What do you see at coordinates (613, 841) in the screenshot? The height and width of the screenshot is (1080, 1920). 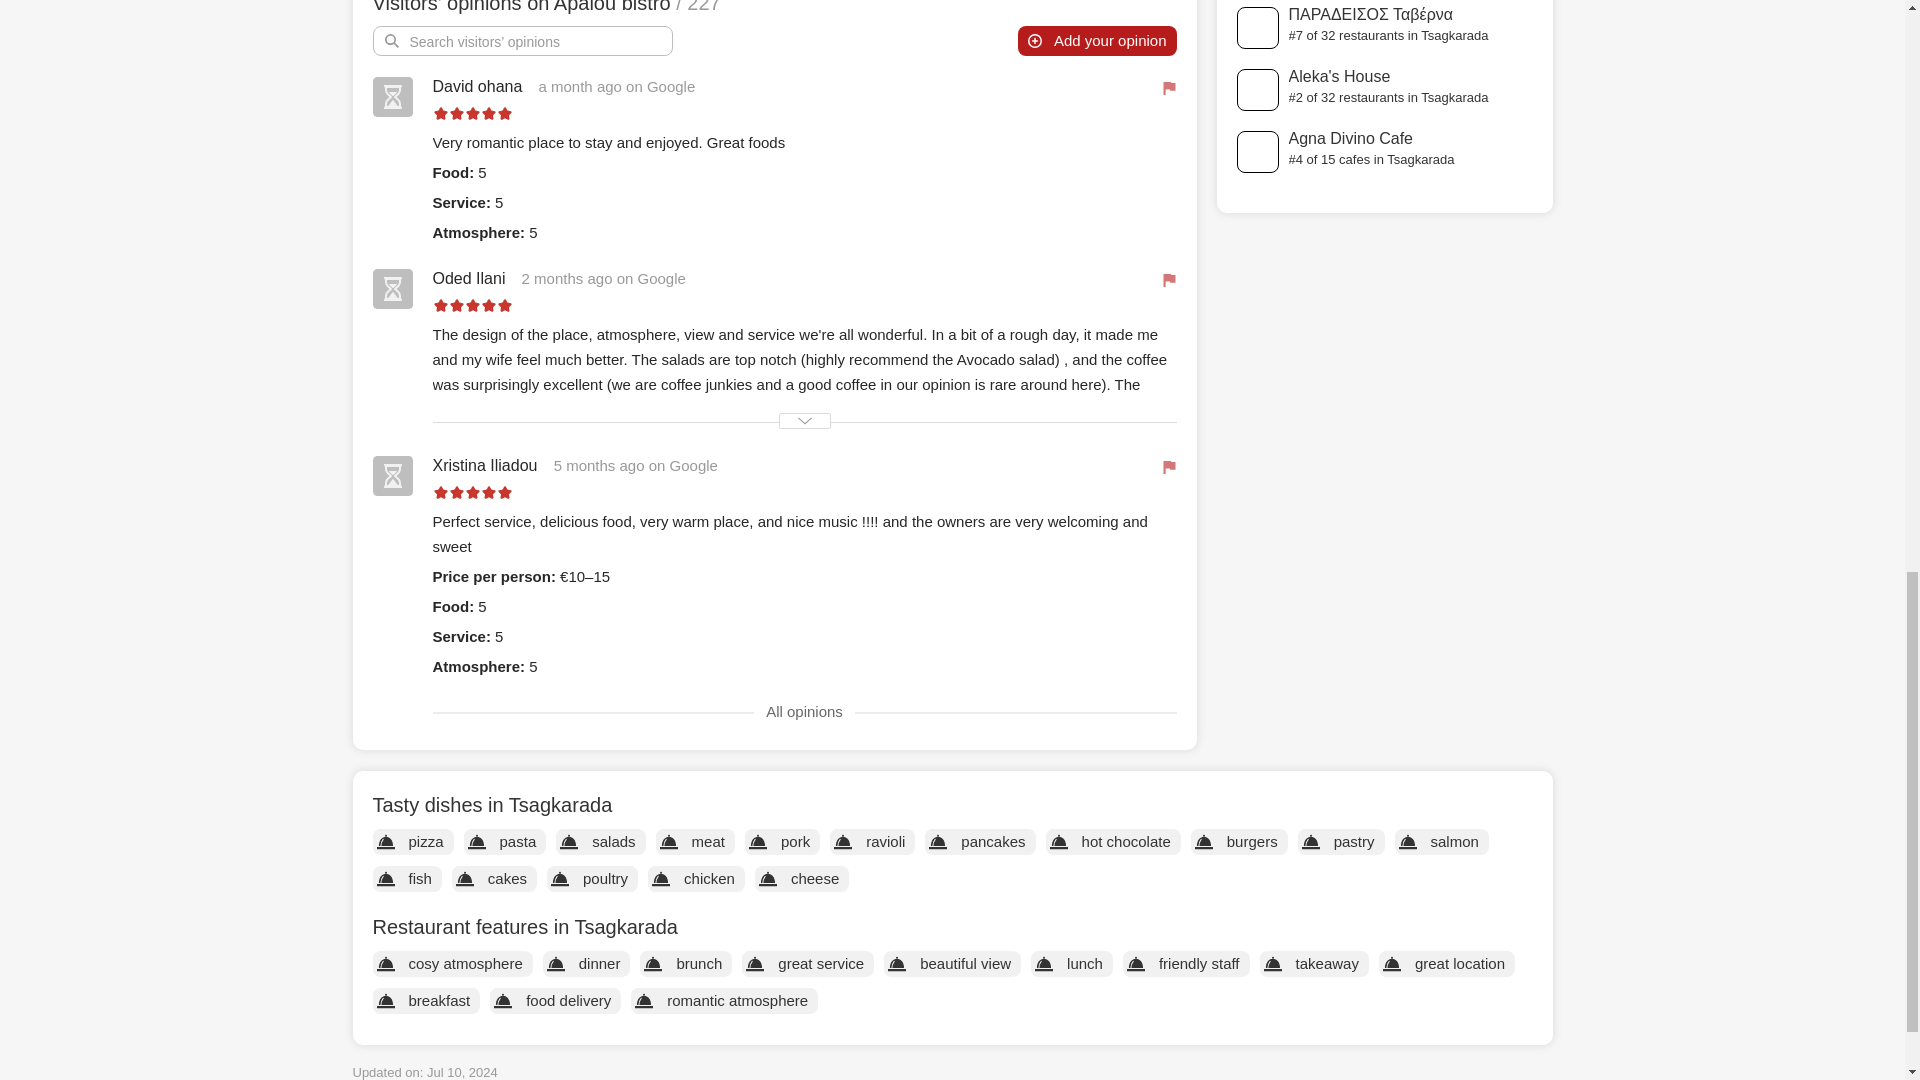 I see `salads` at bounding box center [613, 841].